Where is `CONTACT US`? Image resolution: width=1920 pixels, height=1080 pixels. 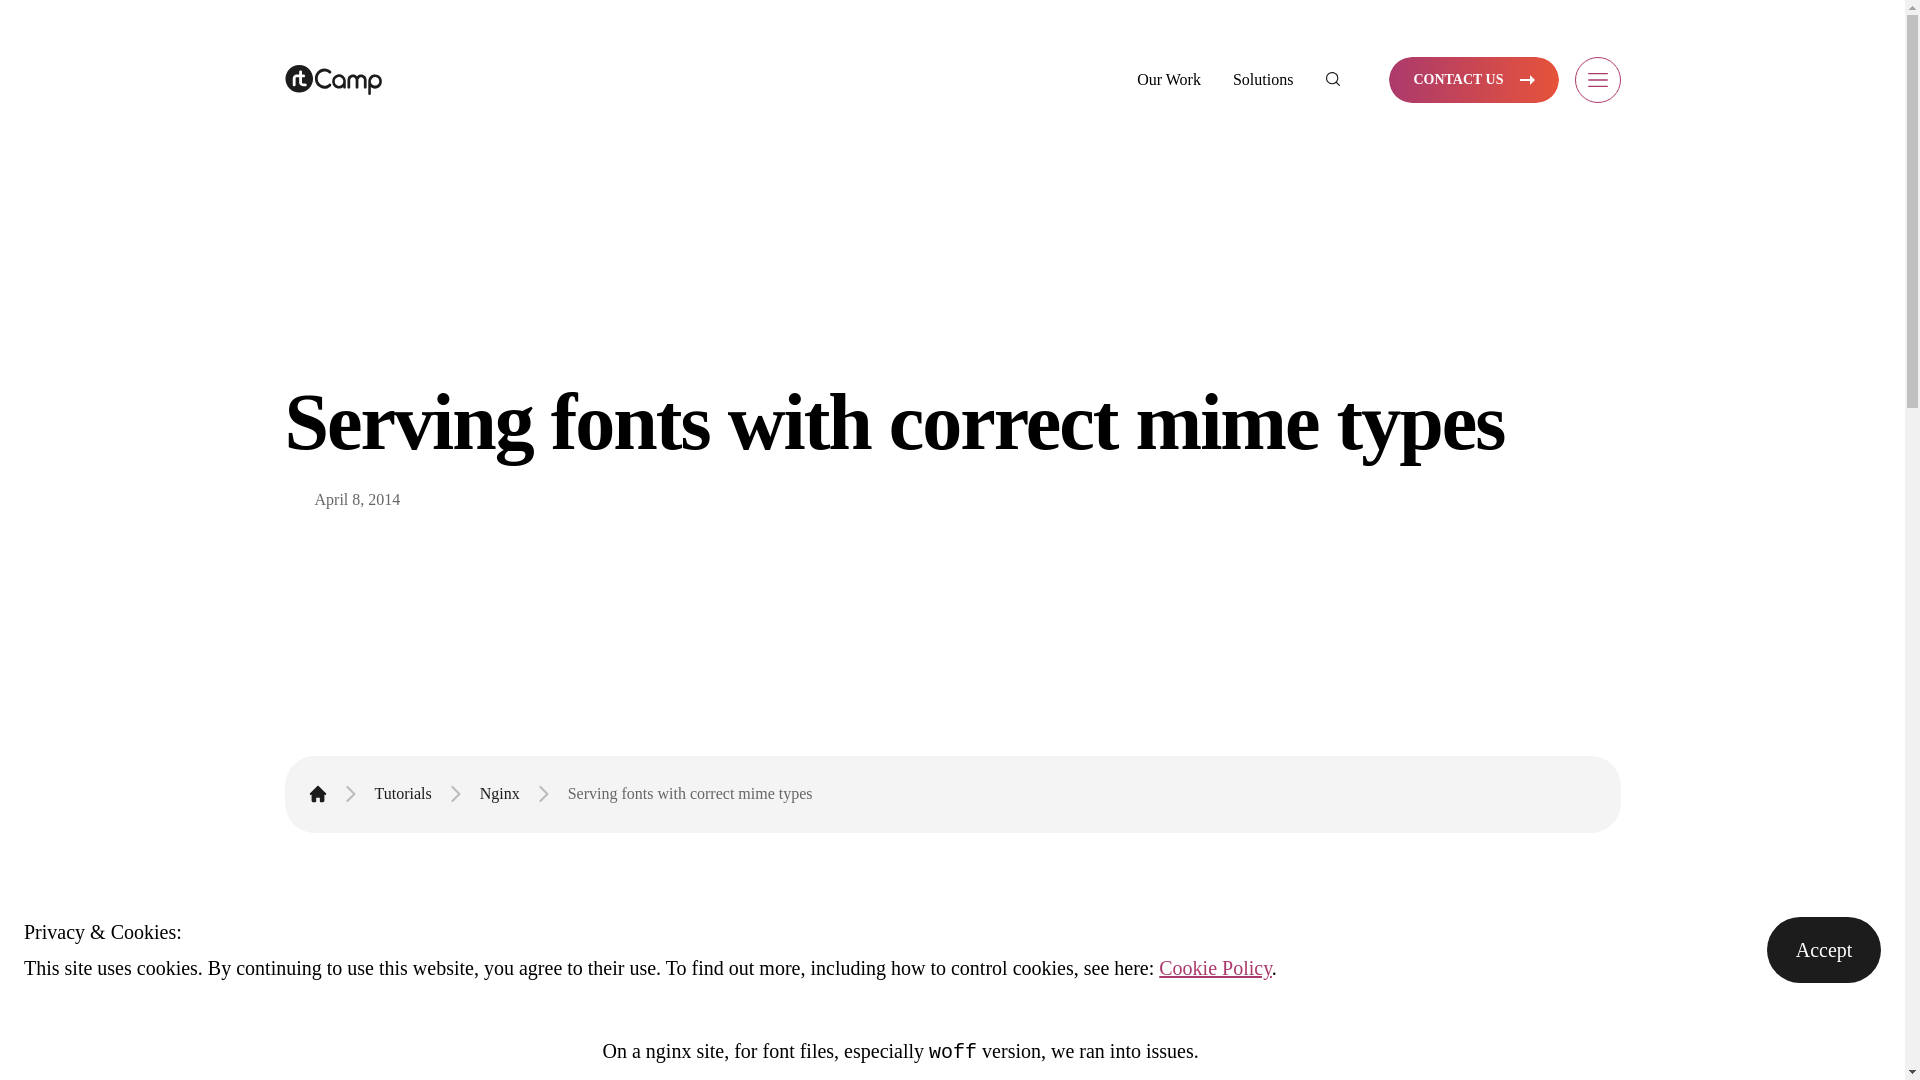
CONTACT US is located at coordinates (1472, 80).